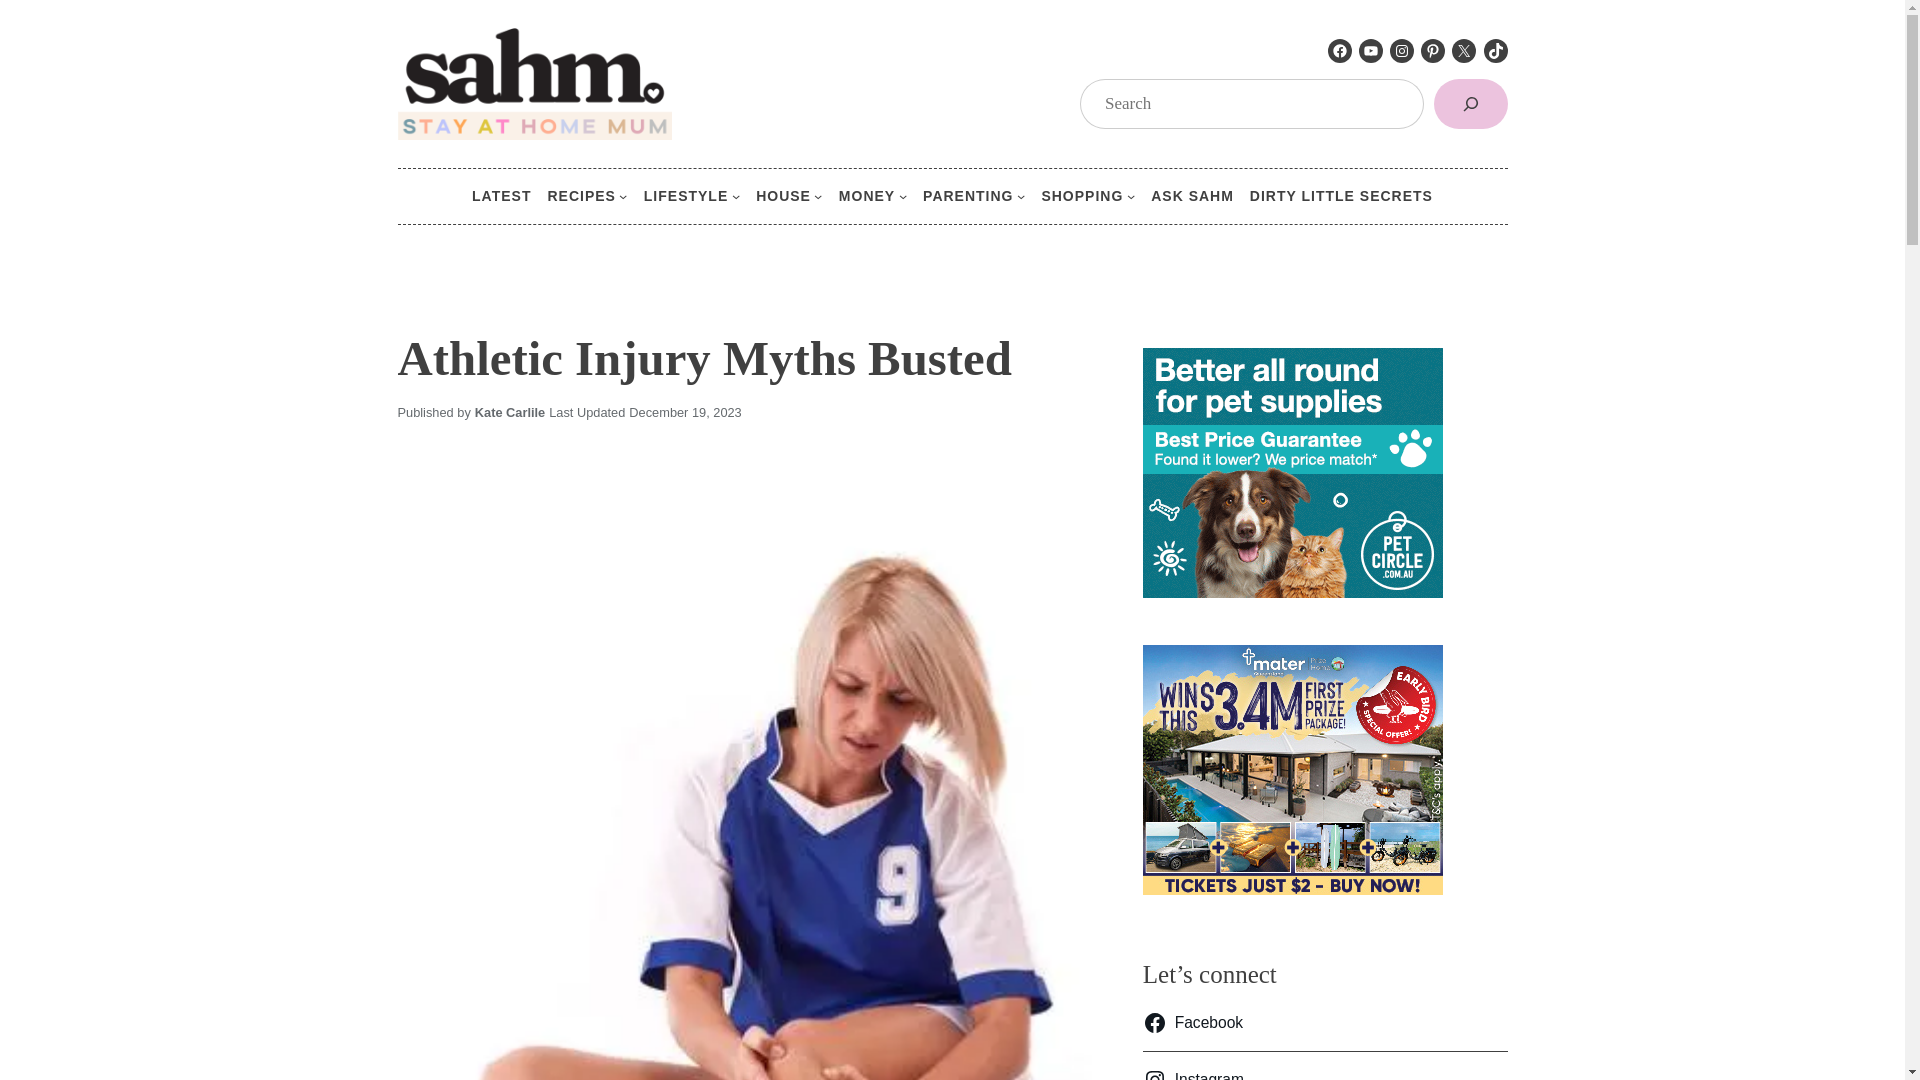  I want to click on Pinterest, so click(1432, 50).